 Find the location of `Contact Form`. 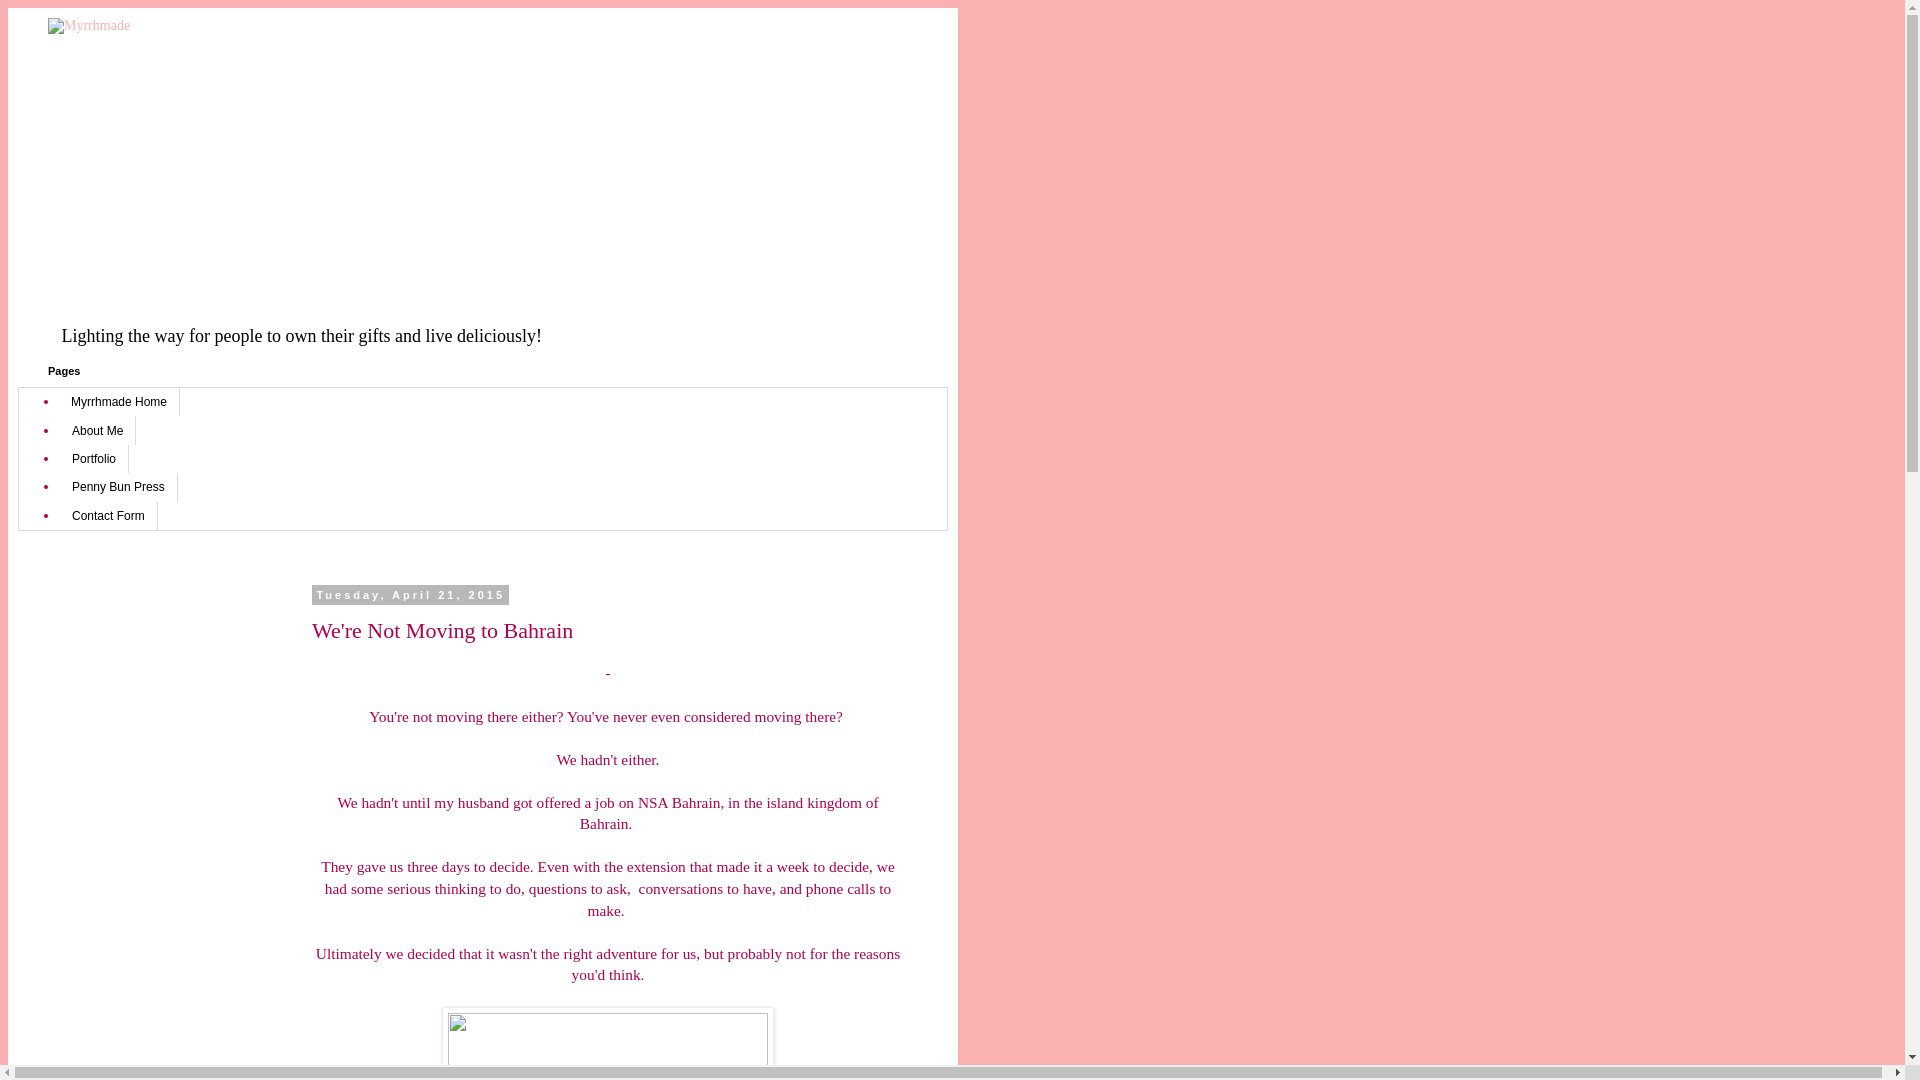

Contact Form is located at coordinates (108, 516).